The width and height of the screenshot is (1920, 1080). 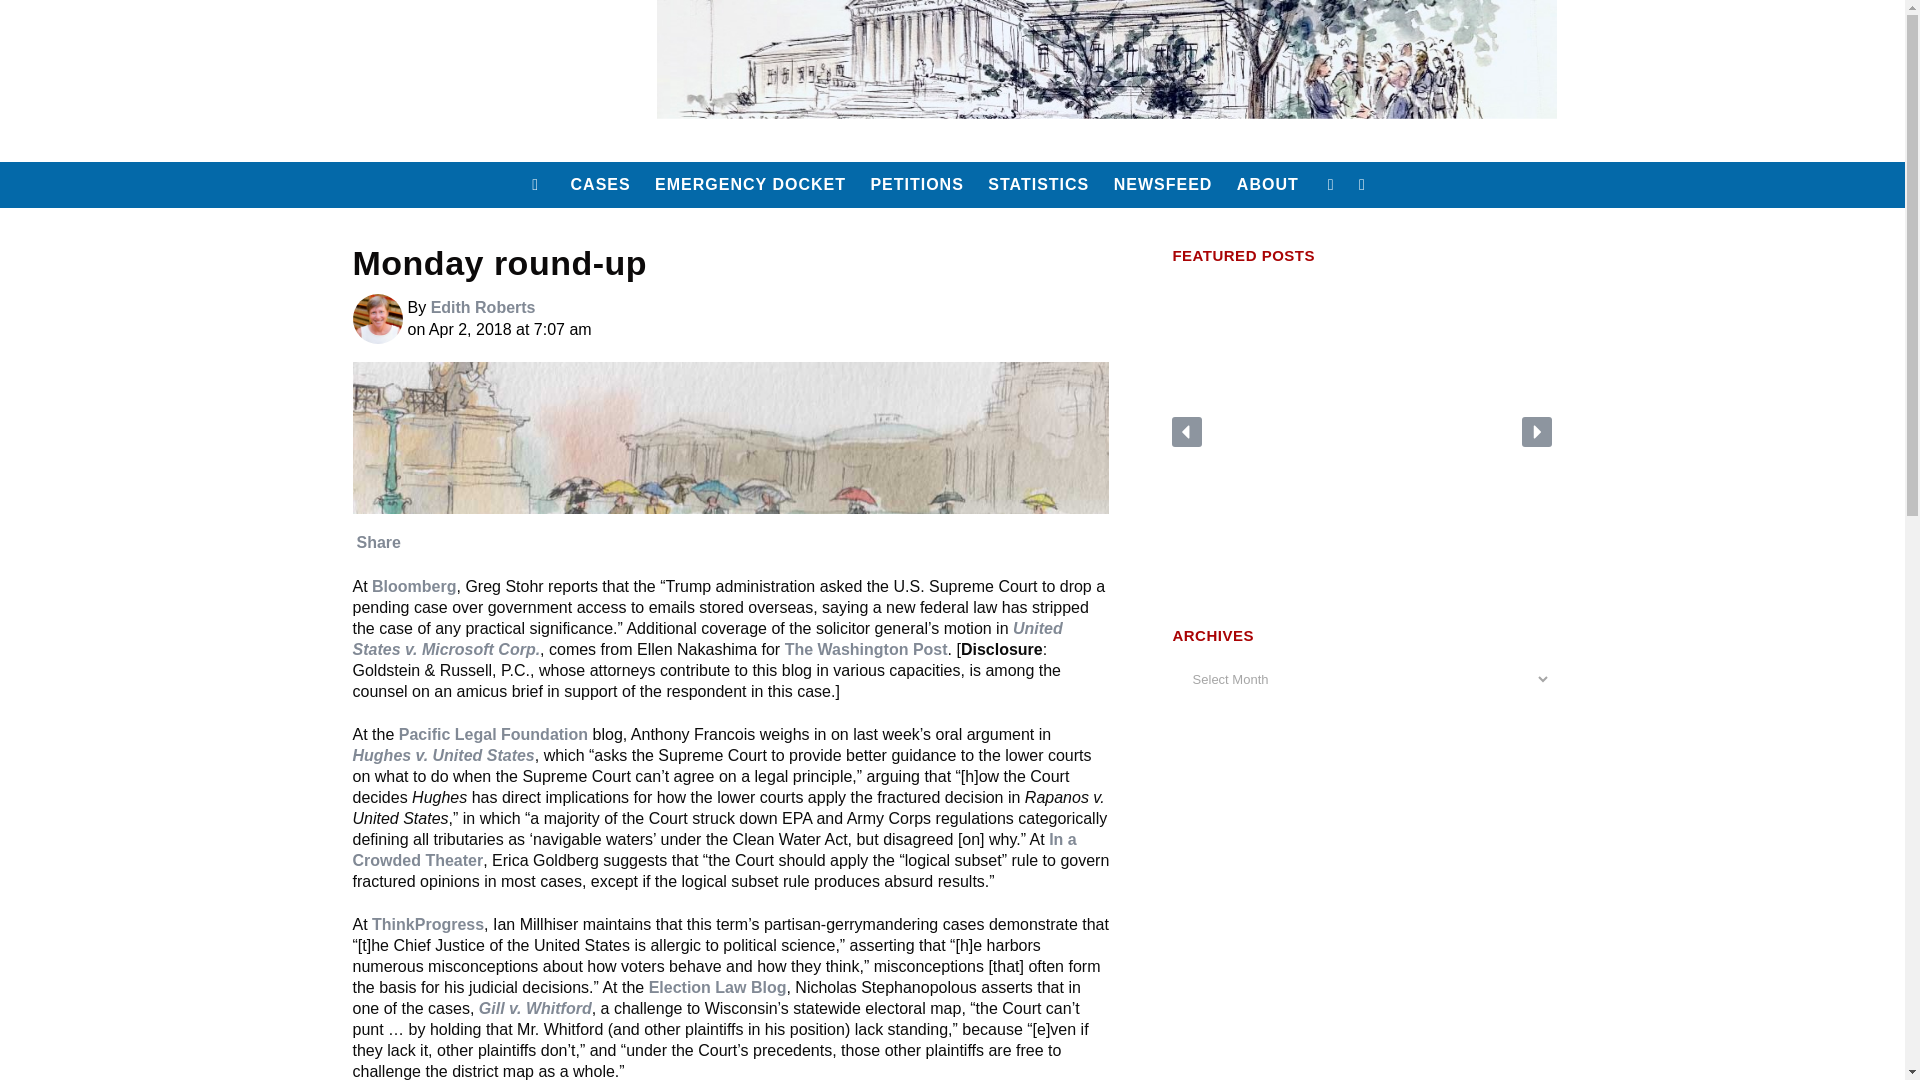 What do you see at coordinates (1164, 185) in the screenshot?
I see `NEWSFEED` at bounding box center [1164, 185].